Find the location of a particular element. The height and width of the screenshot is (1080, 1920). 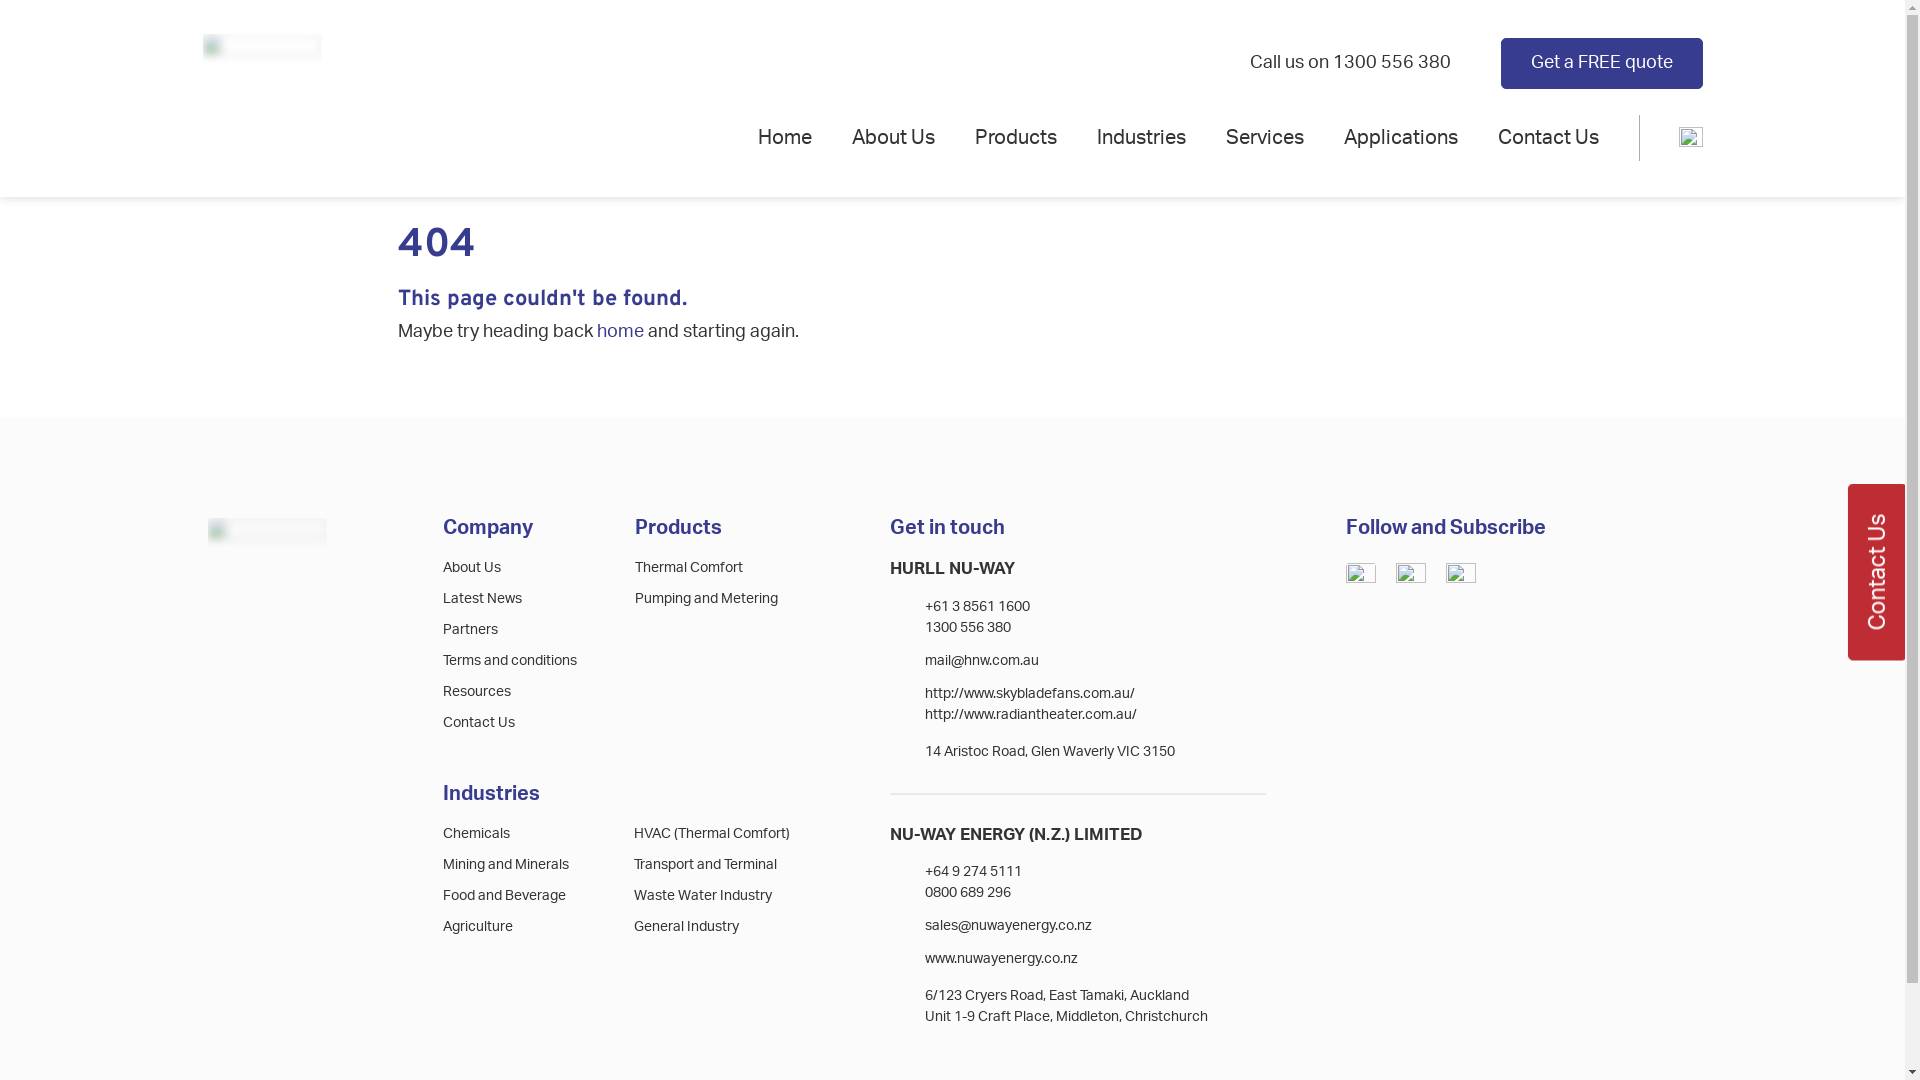

About Us is located at coordinates (472, 568).